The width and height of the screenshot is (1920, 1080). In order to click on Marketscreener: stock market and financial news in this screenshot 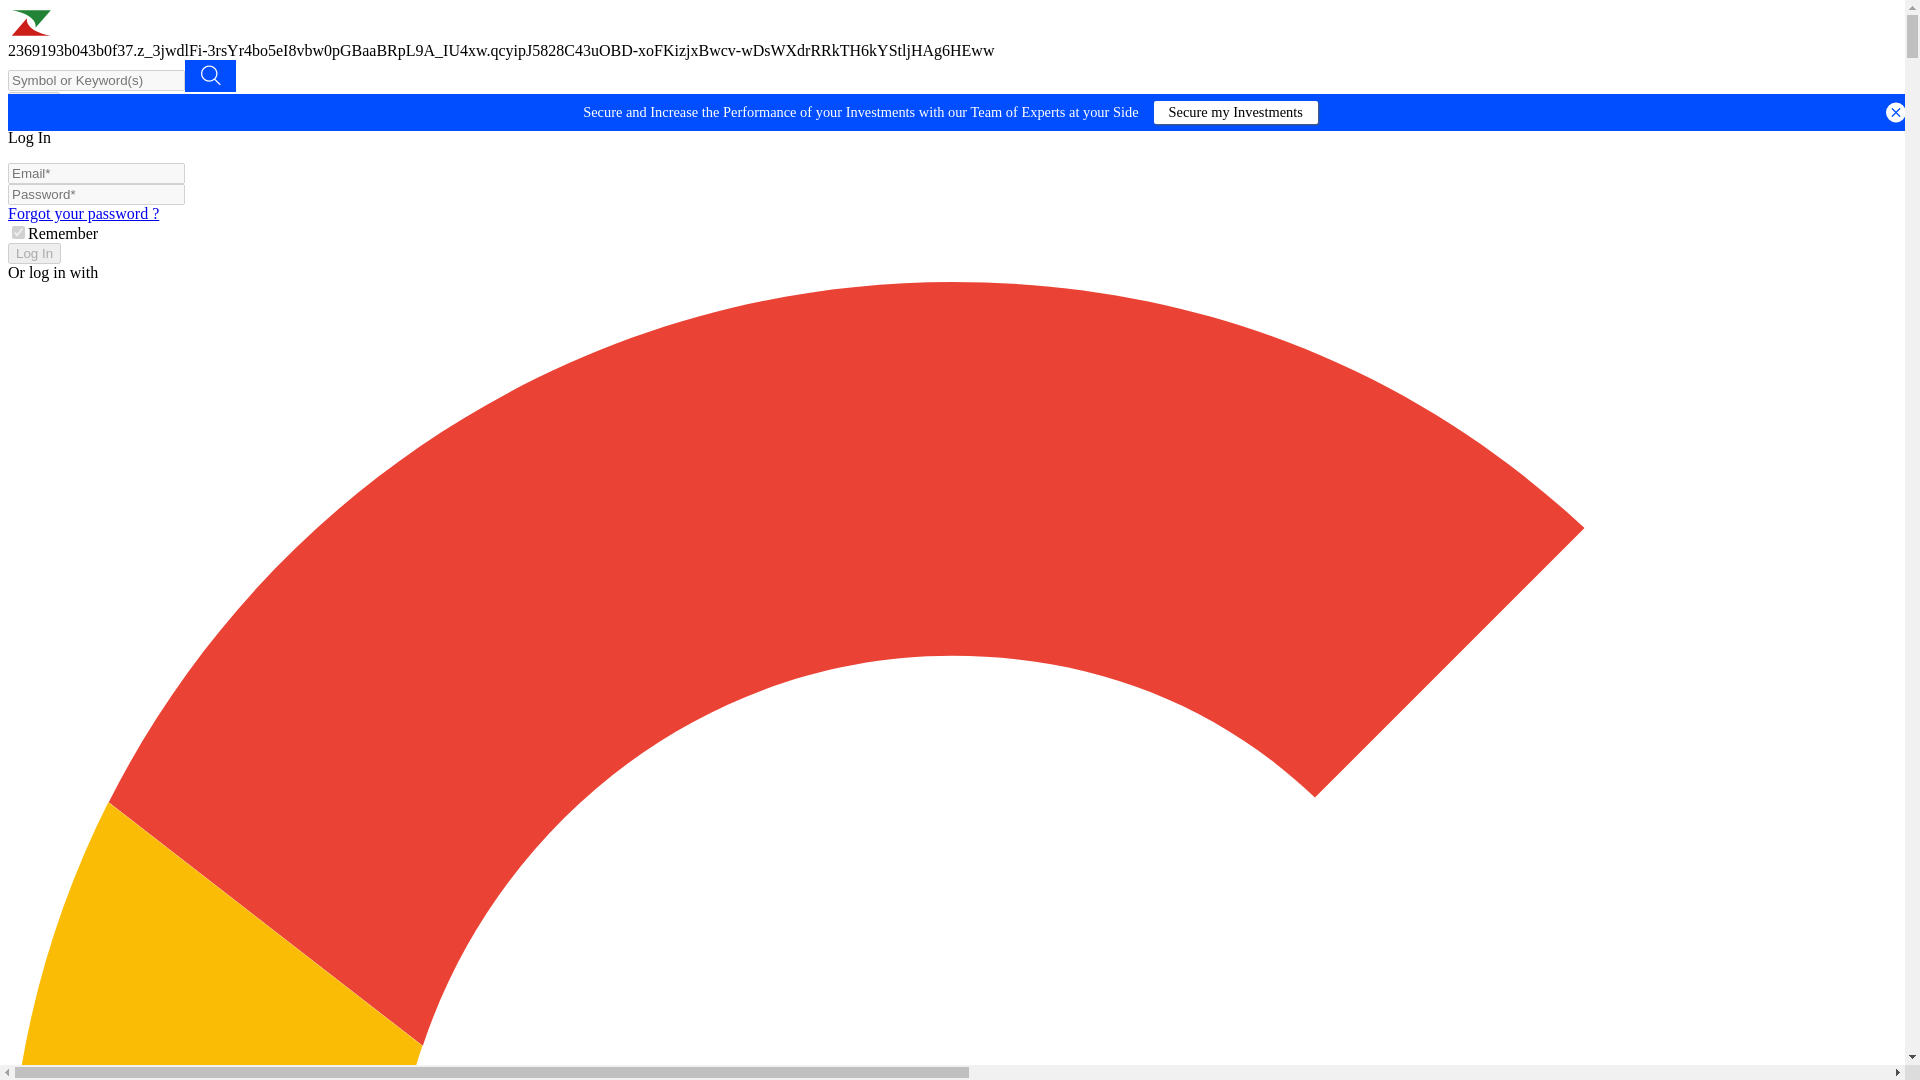, I will do `click(142, 32)`.